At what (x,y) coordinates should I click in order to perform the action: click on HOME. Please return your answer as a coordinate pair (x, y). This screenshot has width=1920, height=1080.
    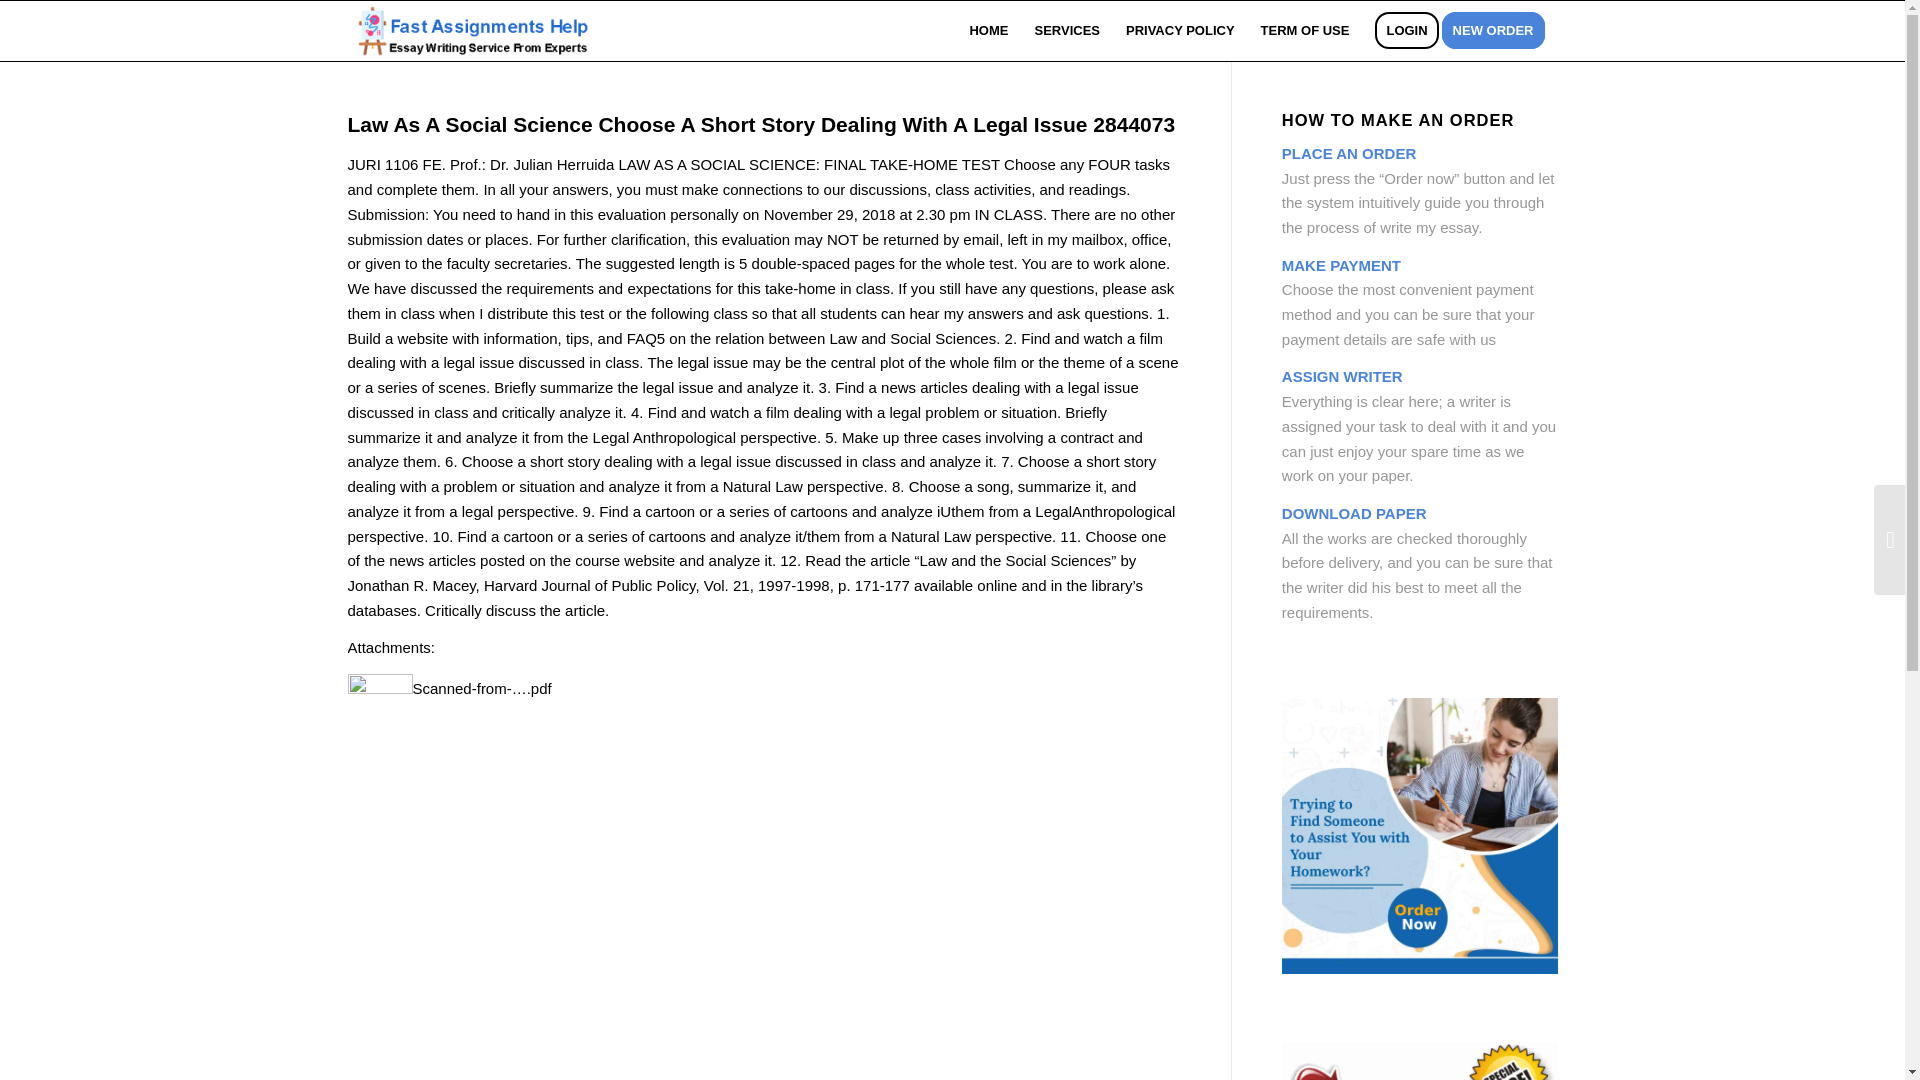
    Looking at the image, I should click on (988, 30).